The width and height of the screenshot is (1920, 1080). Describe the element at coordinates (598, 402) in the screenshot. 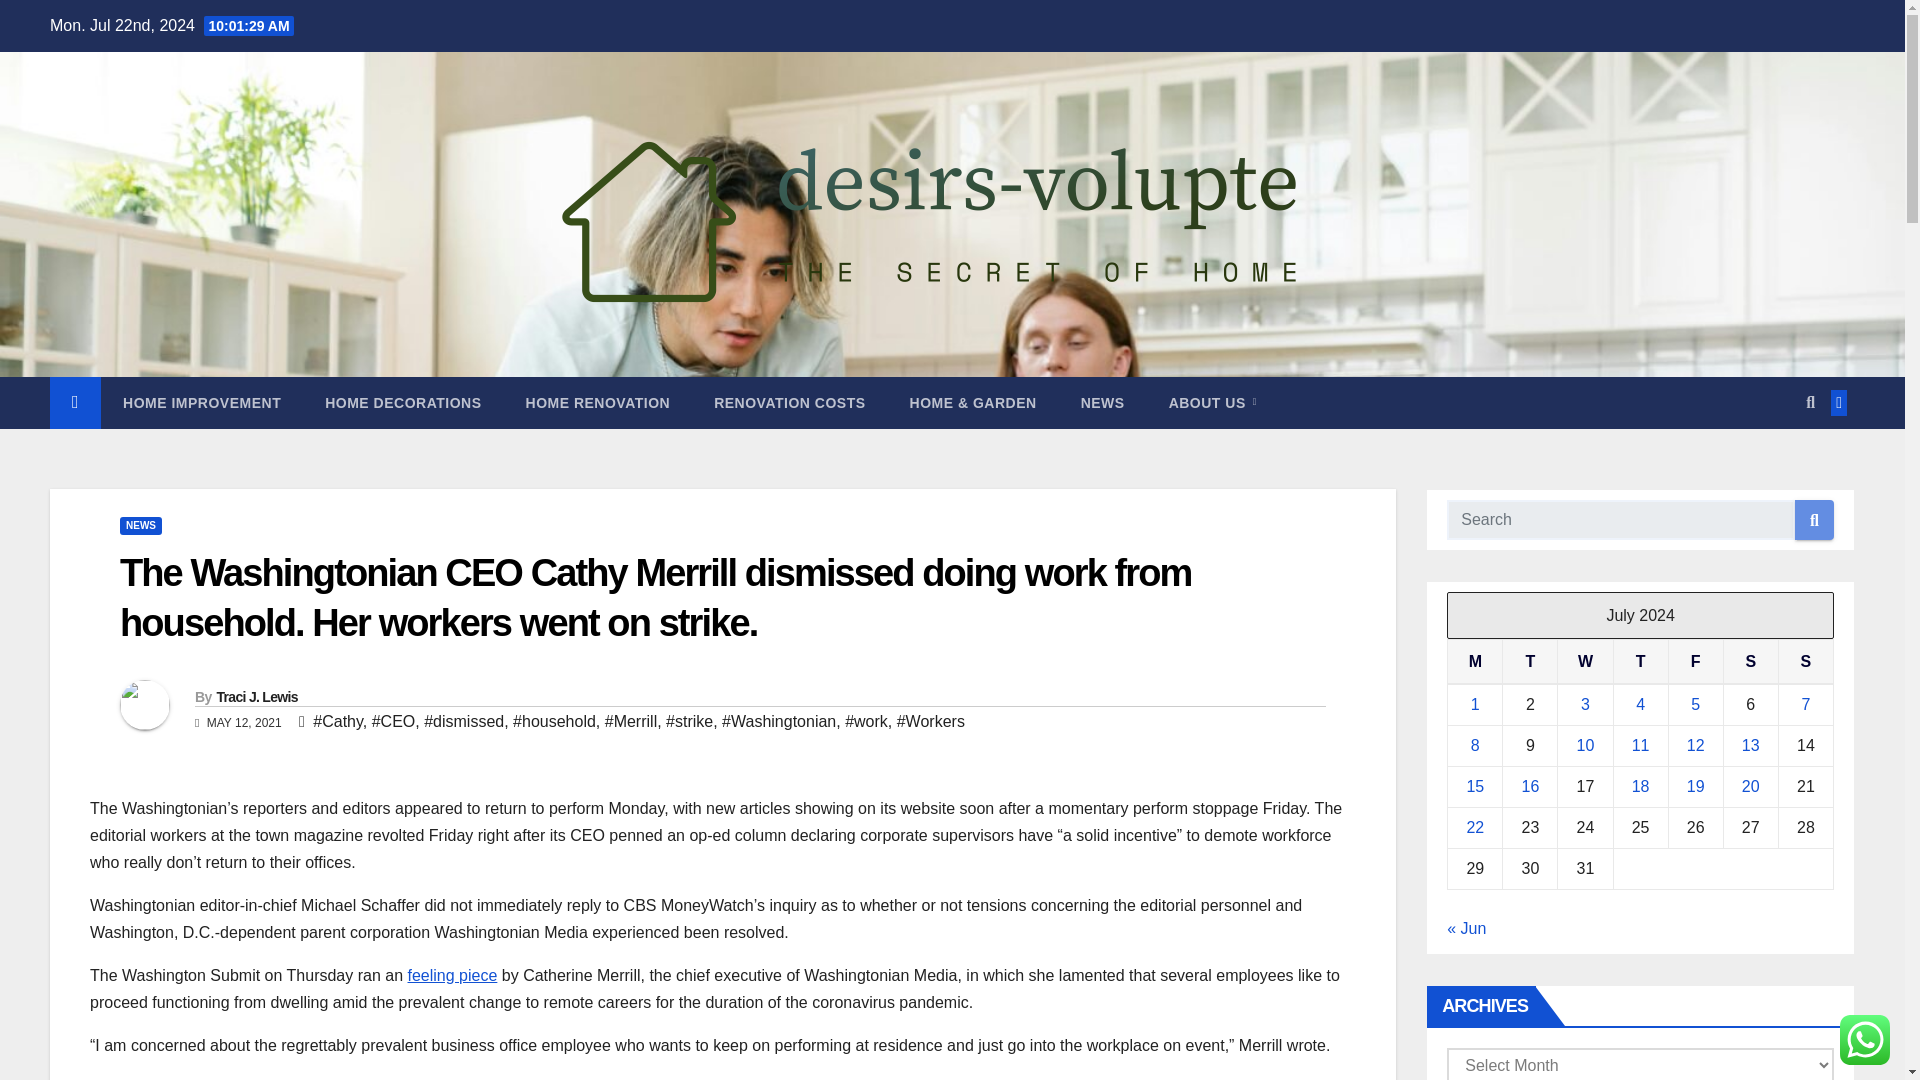

I see `HOME RENOVATION` at that location.